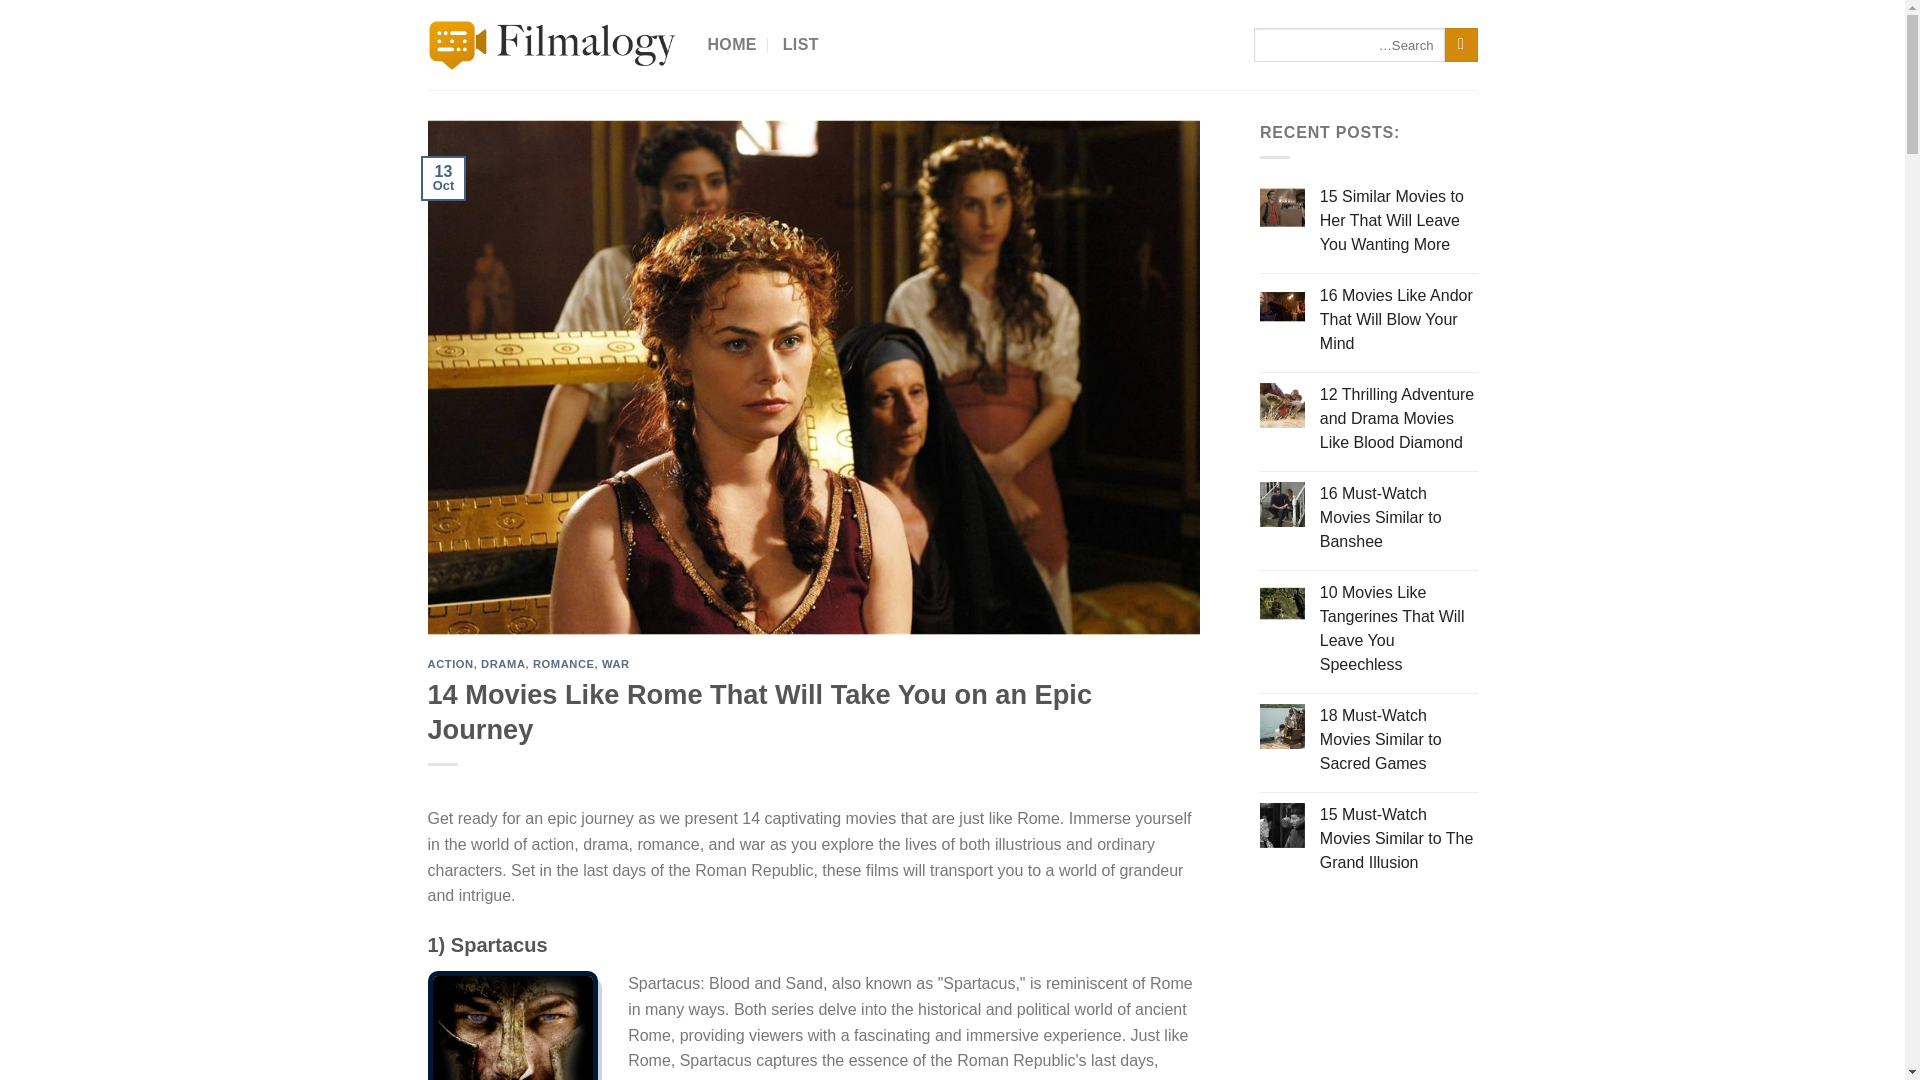 The width and height of the screenshot is (1920, 1080). Describe the element at coordinates (564, 663) in the screenshot. I see `ROMANCE` at that location.